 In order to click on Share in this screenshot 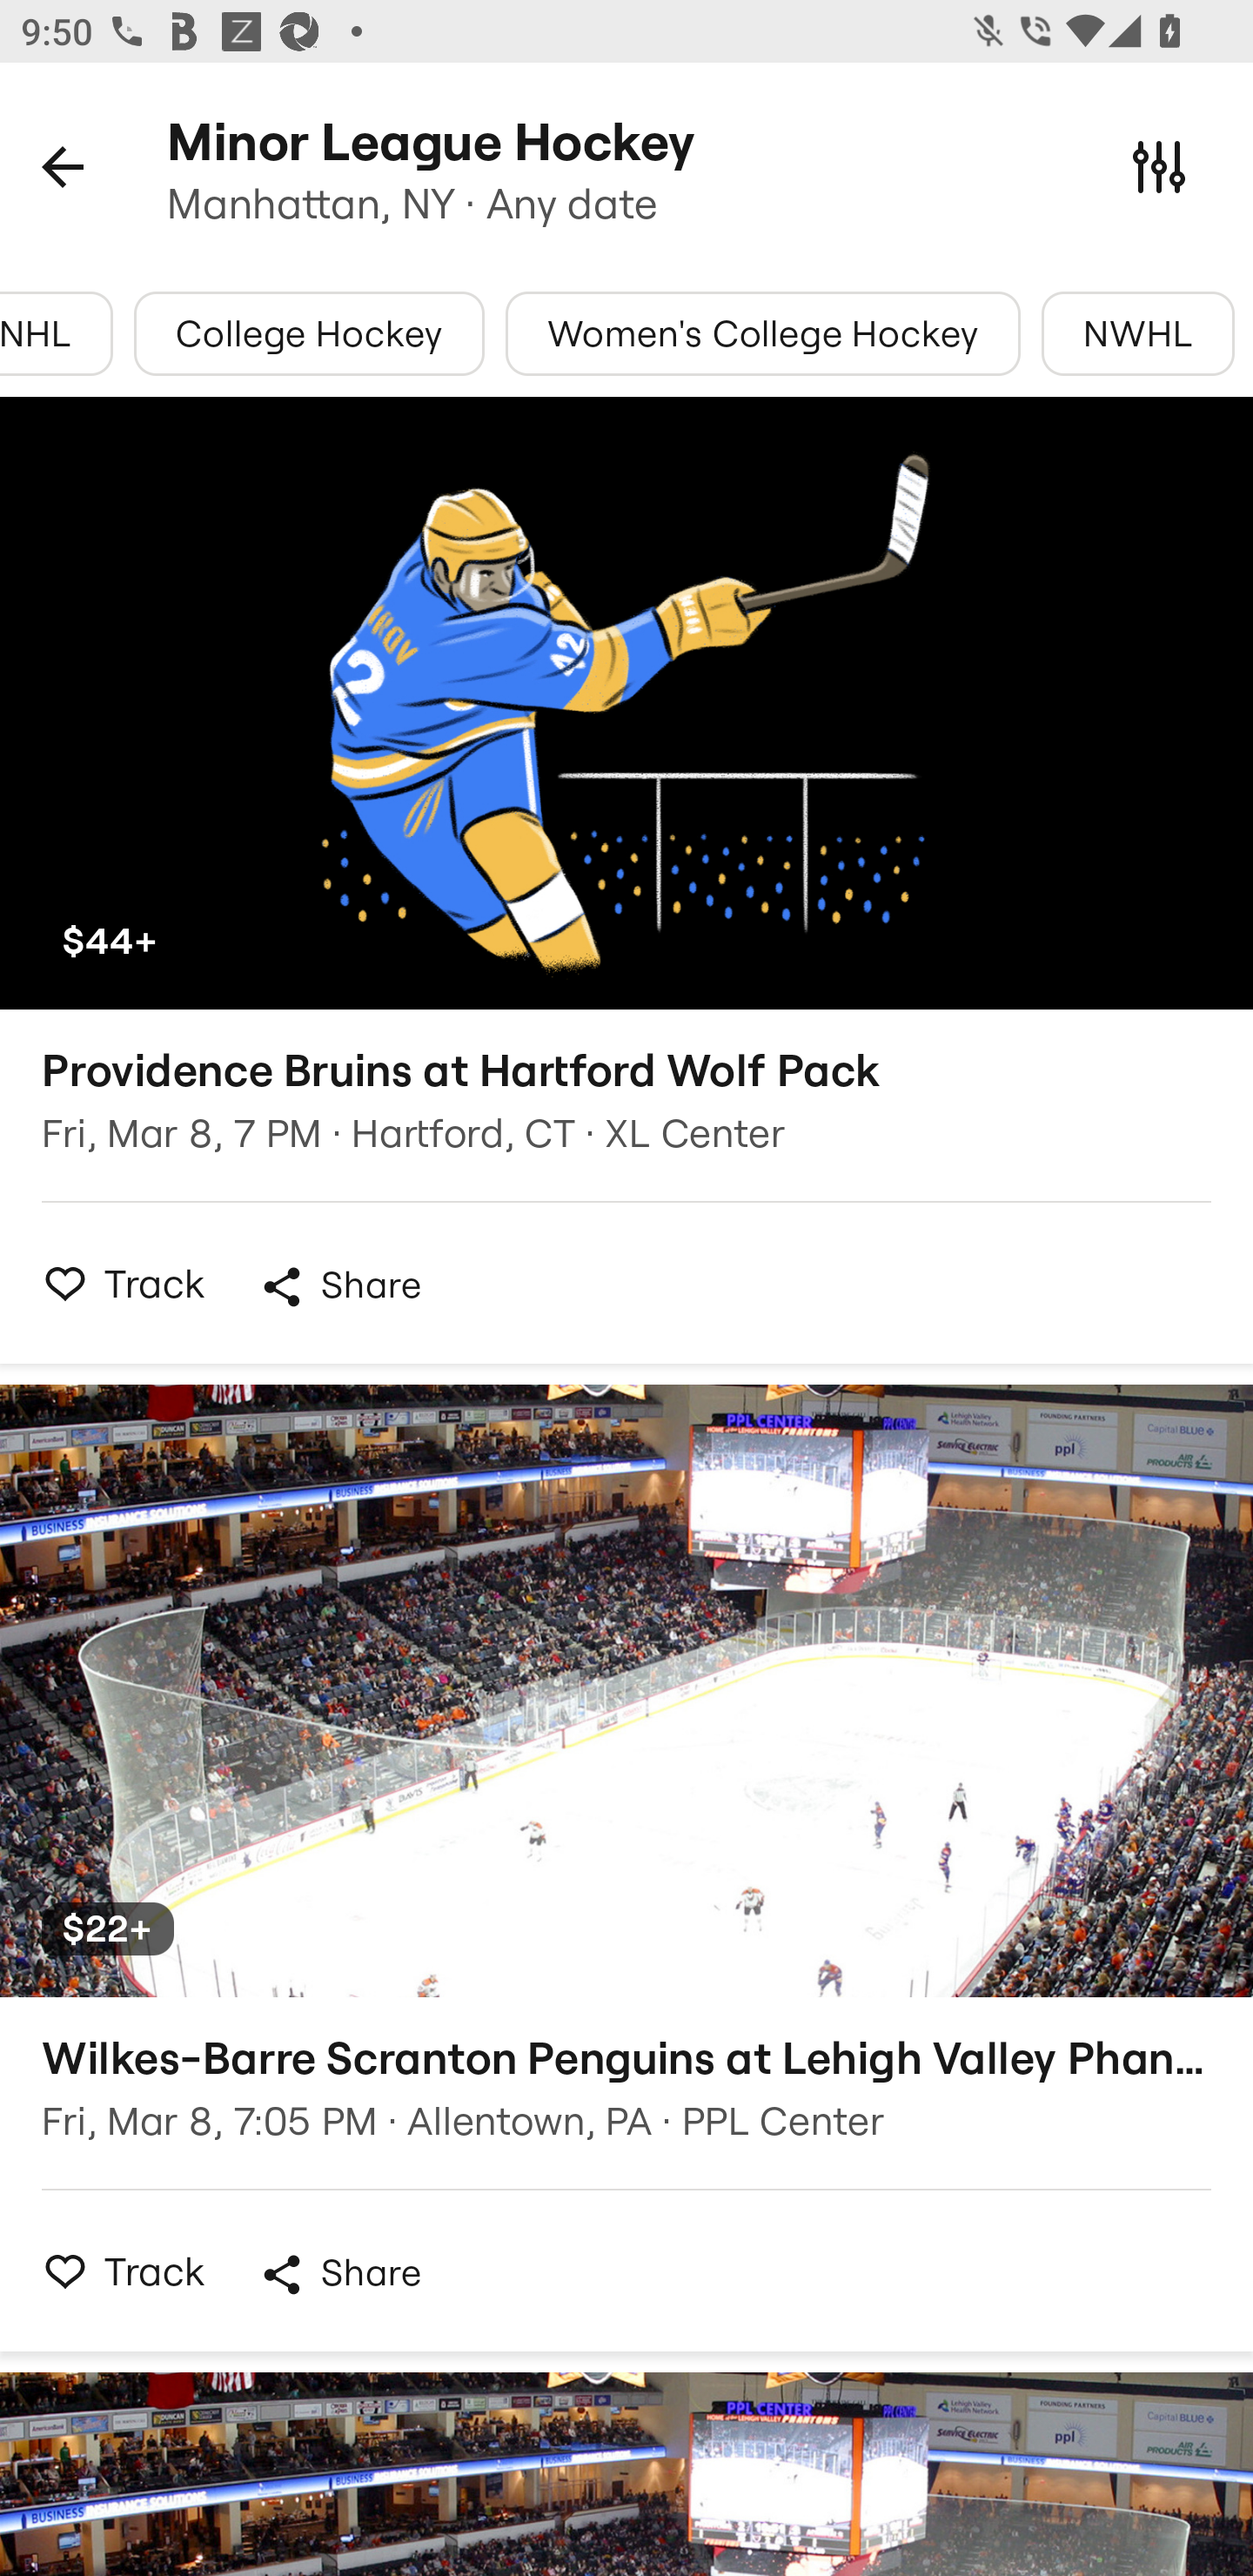, I will do `click(339, 1286)`.